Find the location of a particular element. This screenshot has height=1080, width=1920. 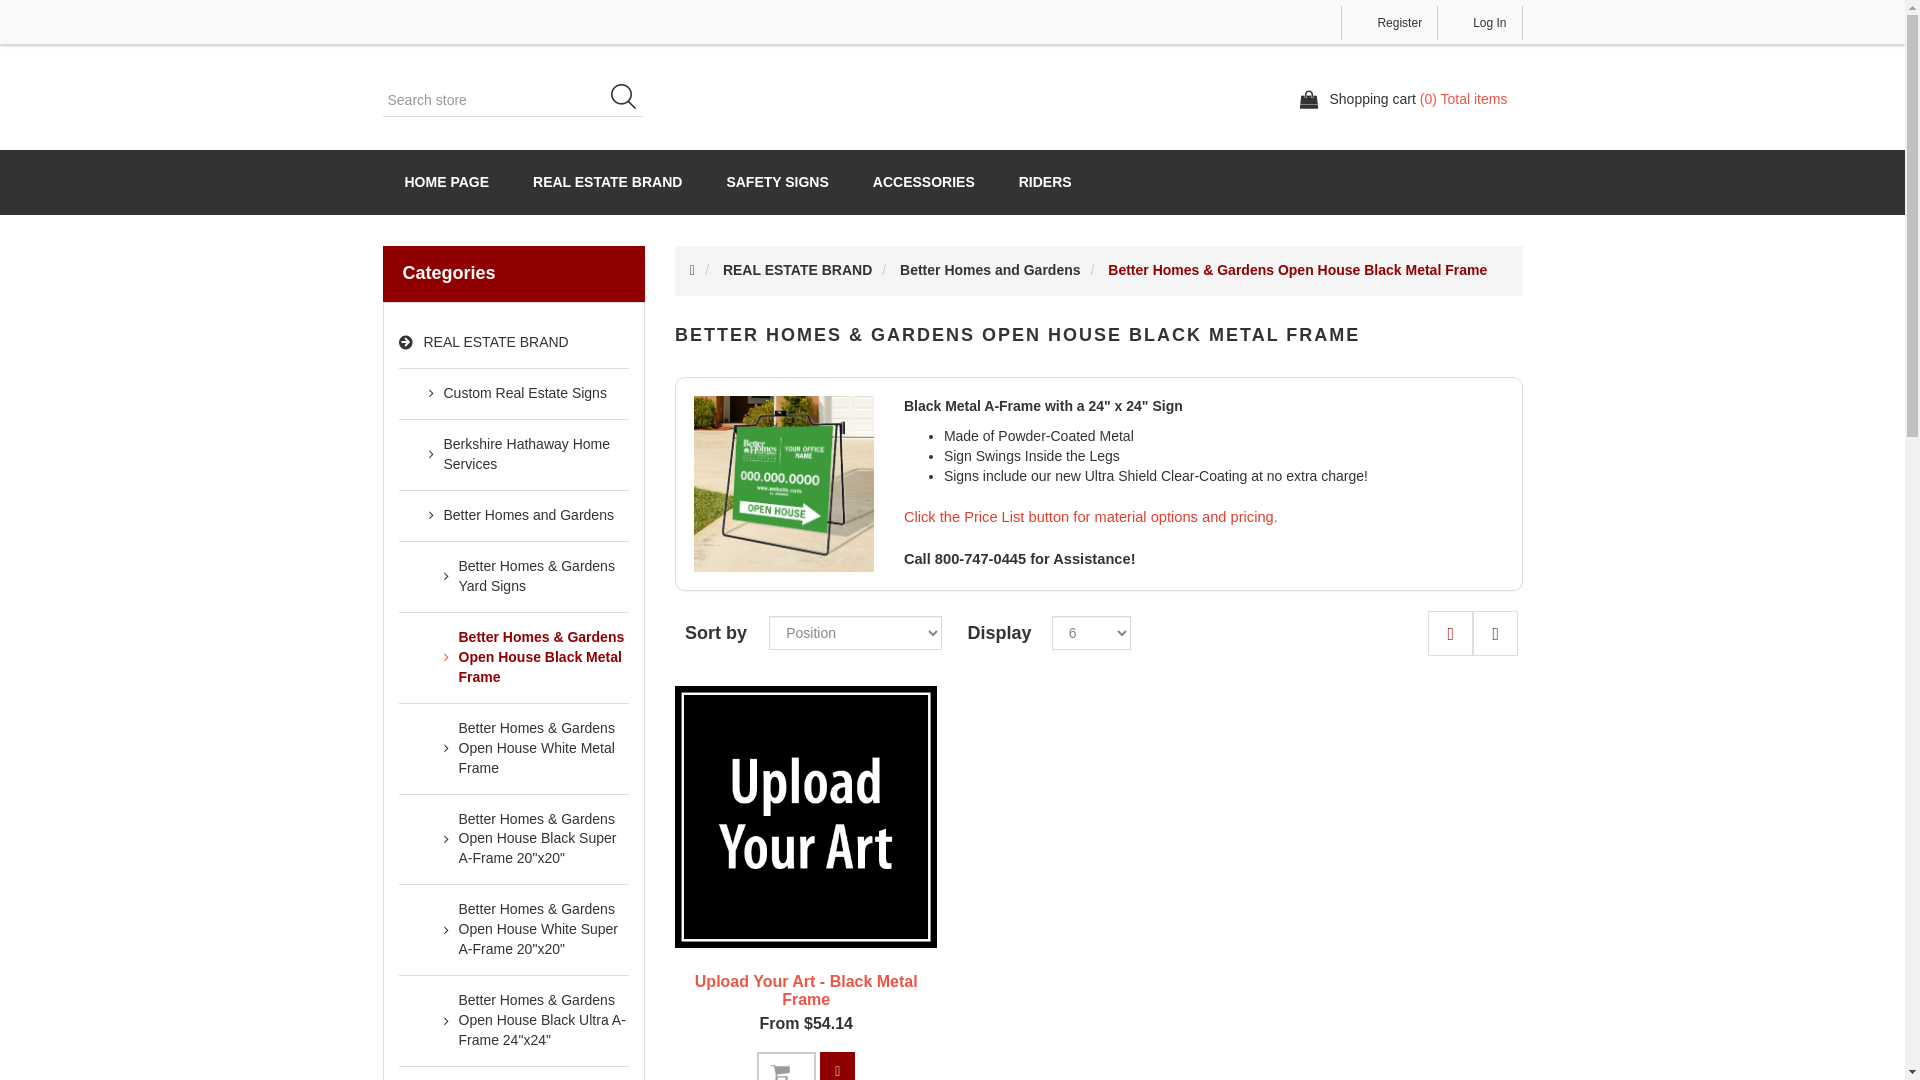

Show details for Upload Your Art - Black Metal Frame is located at coordinates (806, 816).